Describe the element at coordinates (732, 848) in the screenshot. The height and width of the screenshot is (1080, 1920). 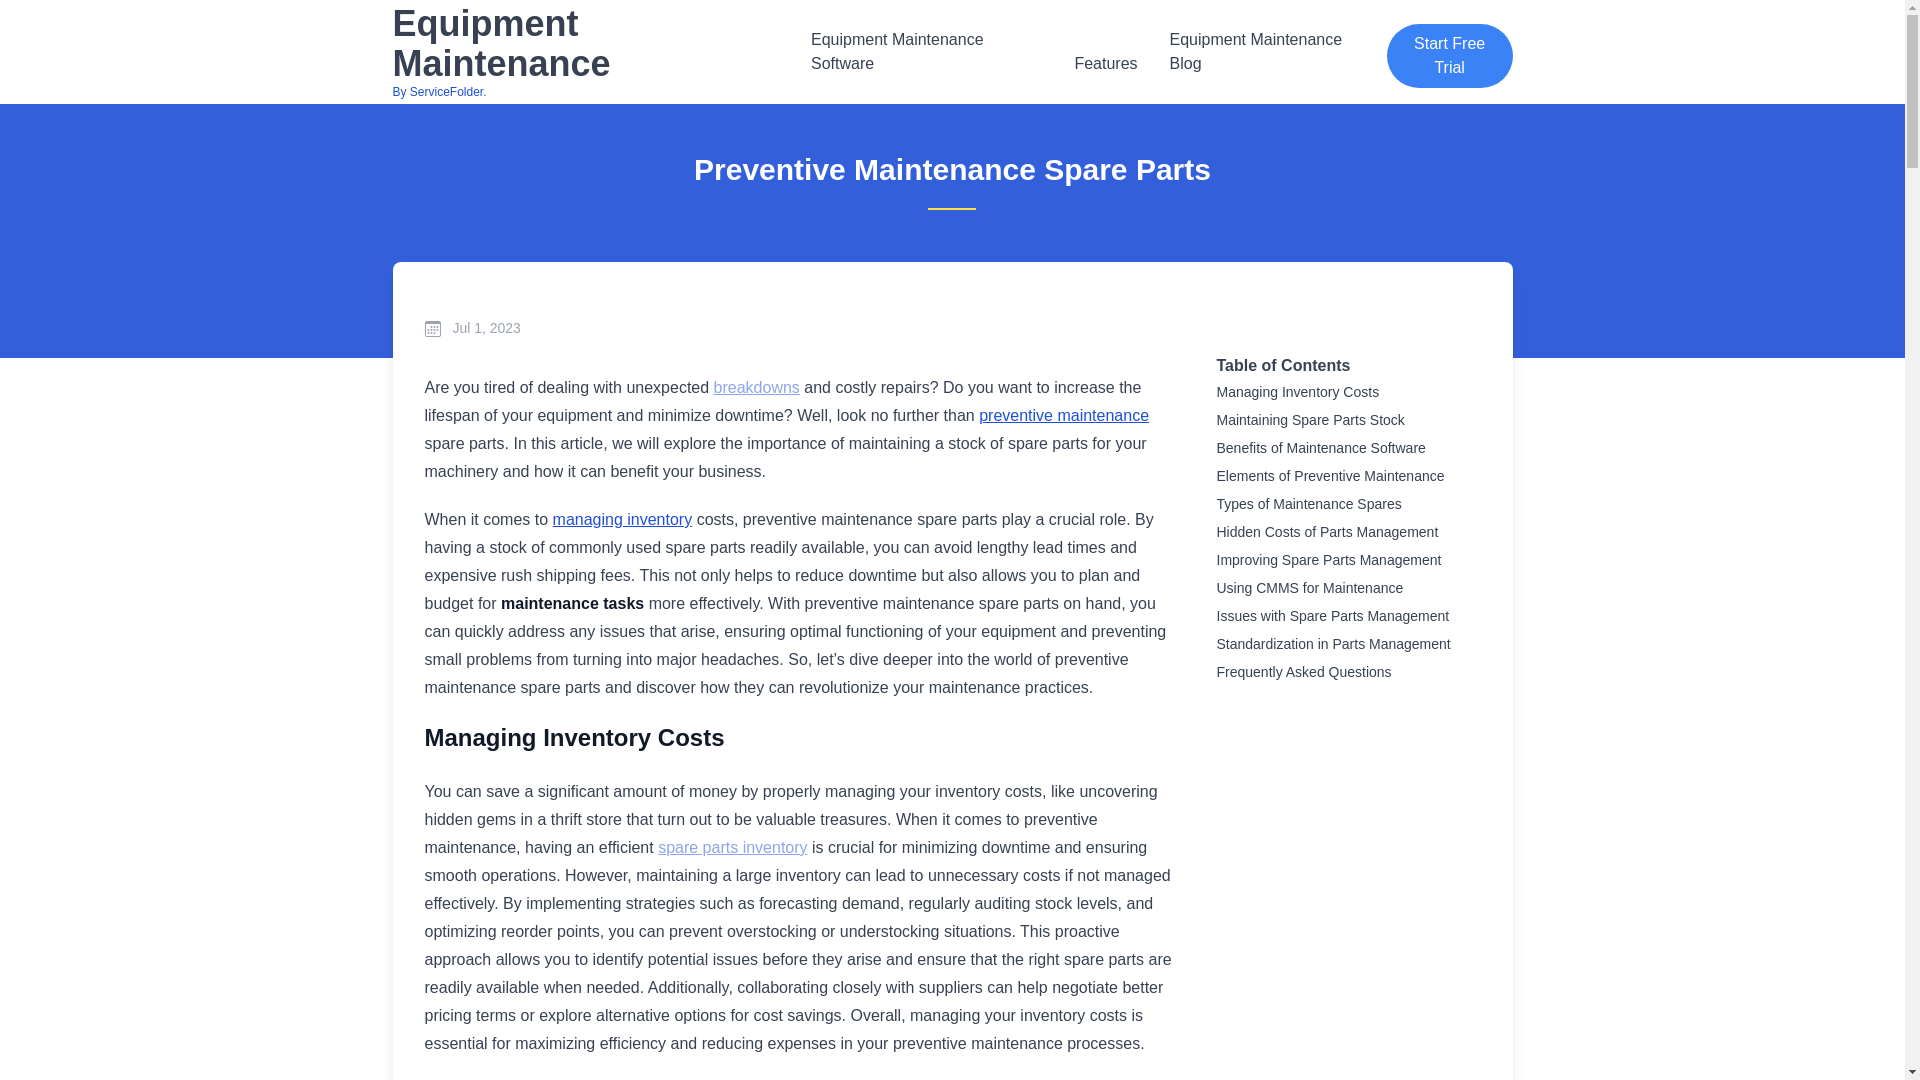
I see `Start Free Trial` at that location.